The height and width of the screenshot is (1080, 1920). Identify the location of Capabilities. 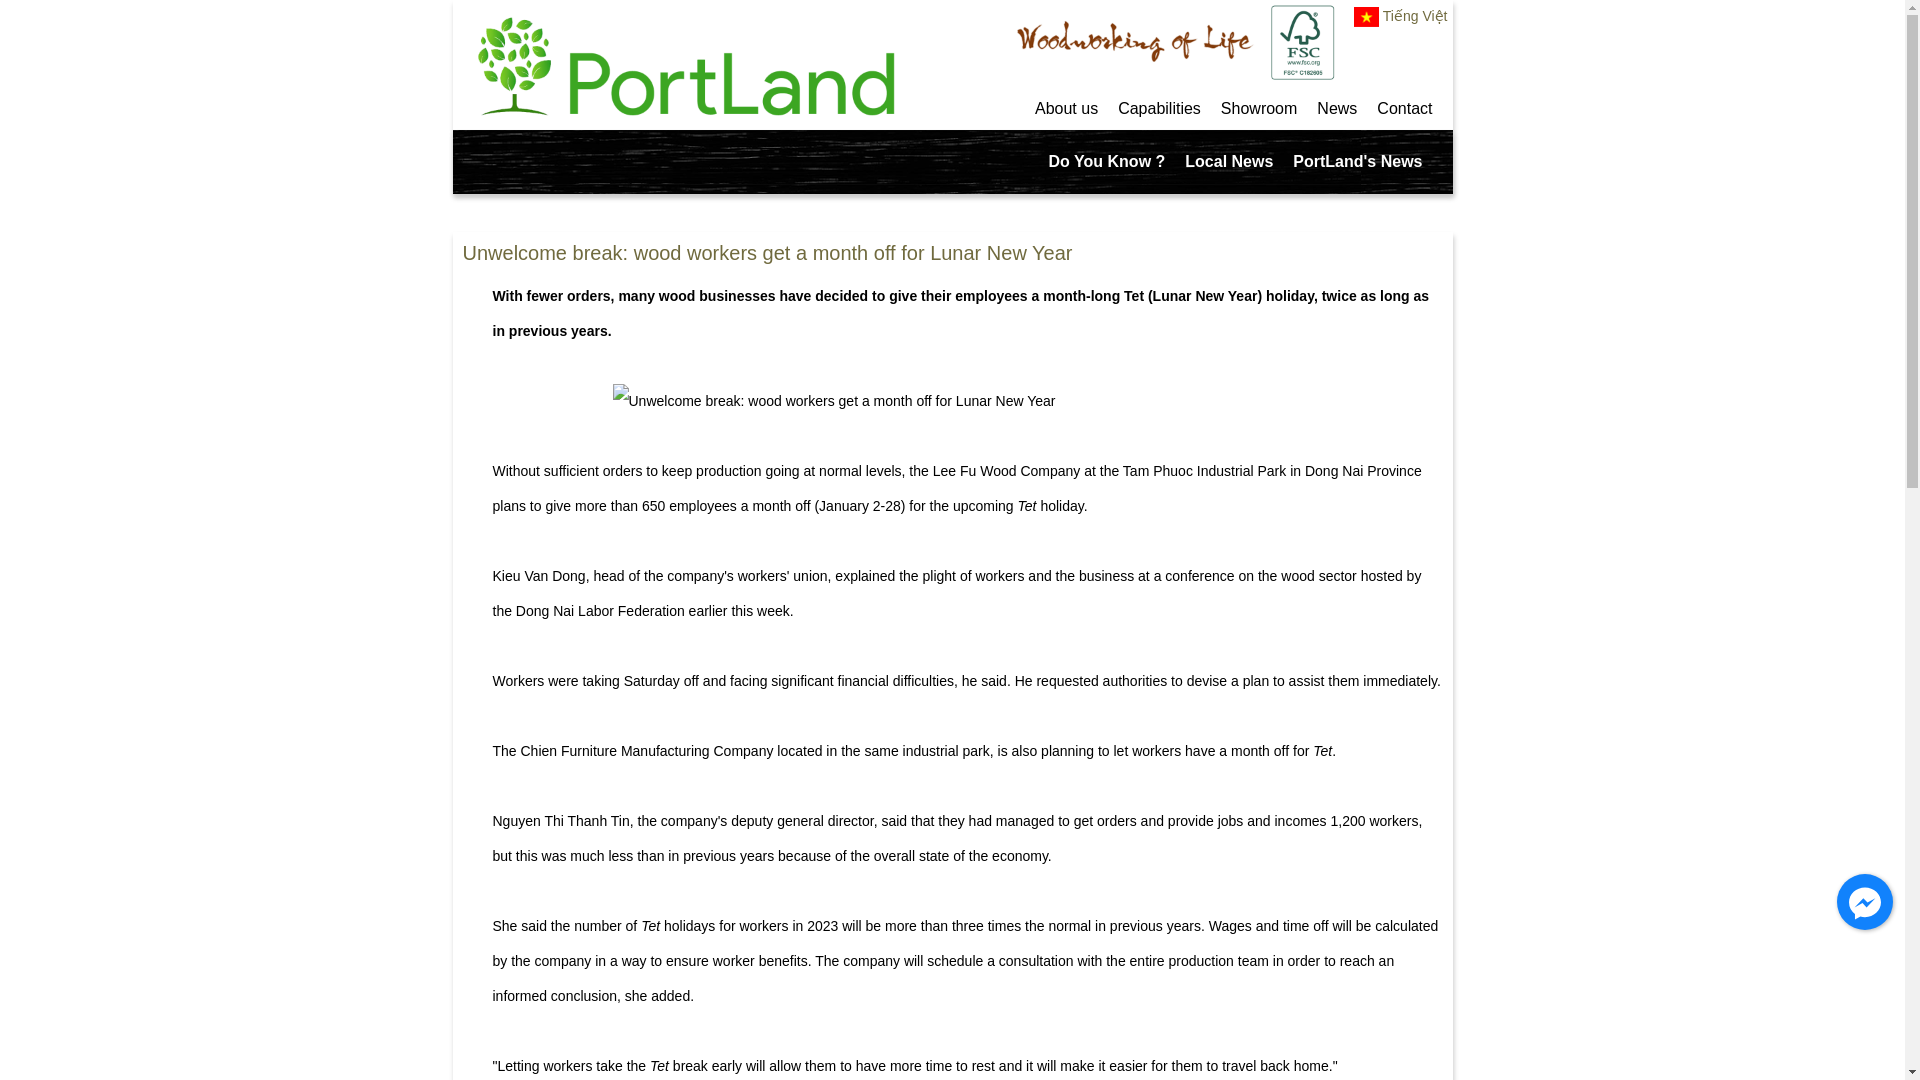
(1159, 108).